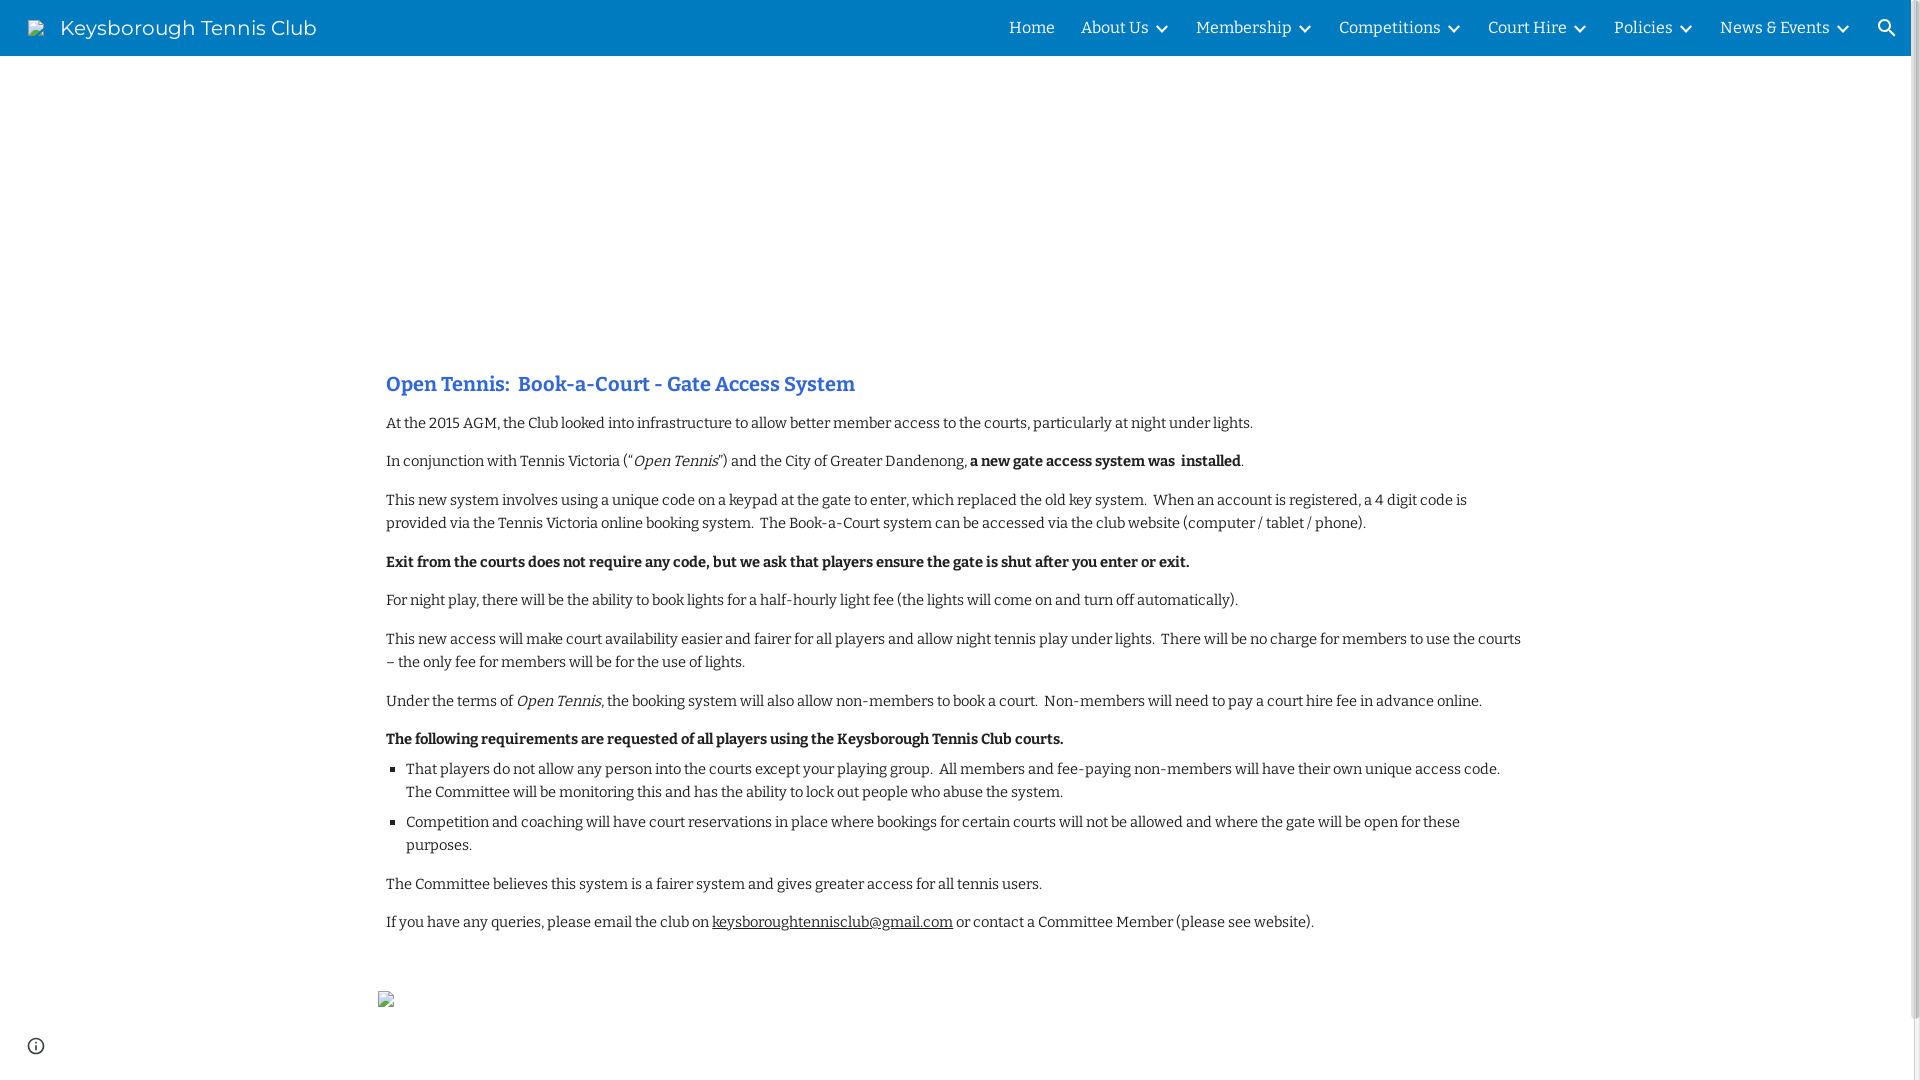 The image size is (1920, 1080). Describe the element at coordinates (172, 26) in the screenshot. I see `Keysborough Tennis Club` at that location.